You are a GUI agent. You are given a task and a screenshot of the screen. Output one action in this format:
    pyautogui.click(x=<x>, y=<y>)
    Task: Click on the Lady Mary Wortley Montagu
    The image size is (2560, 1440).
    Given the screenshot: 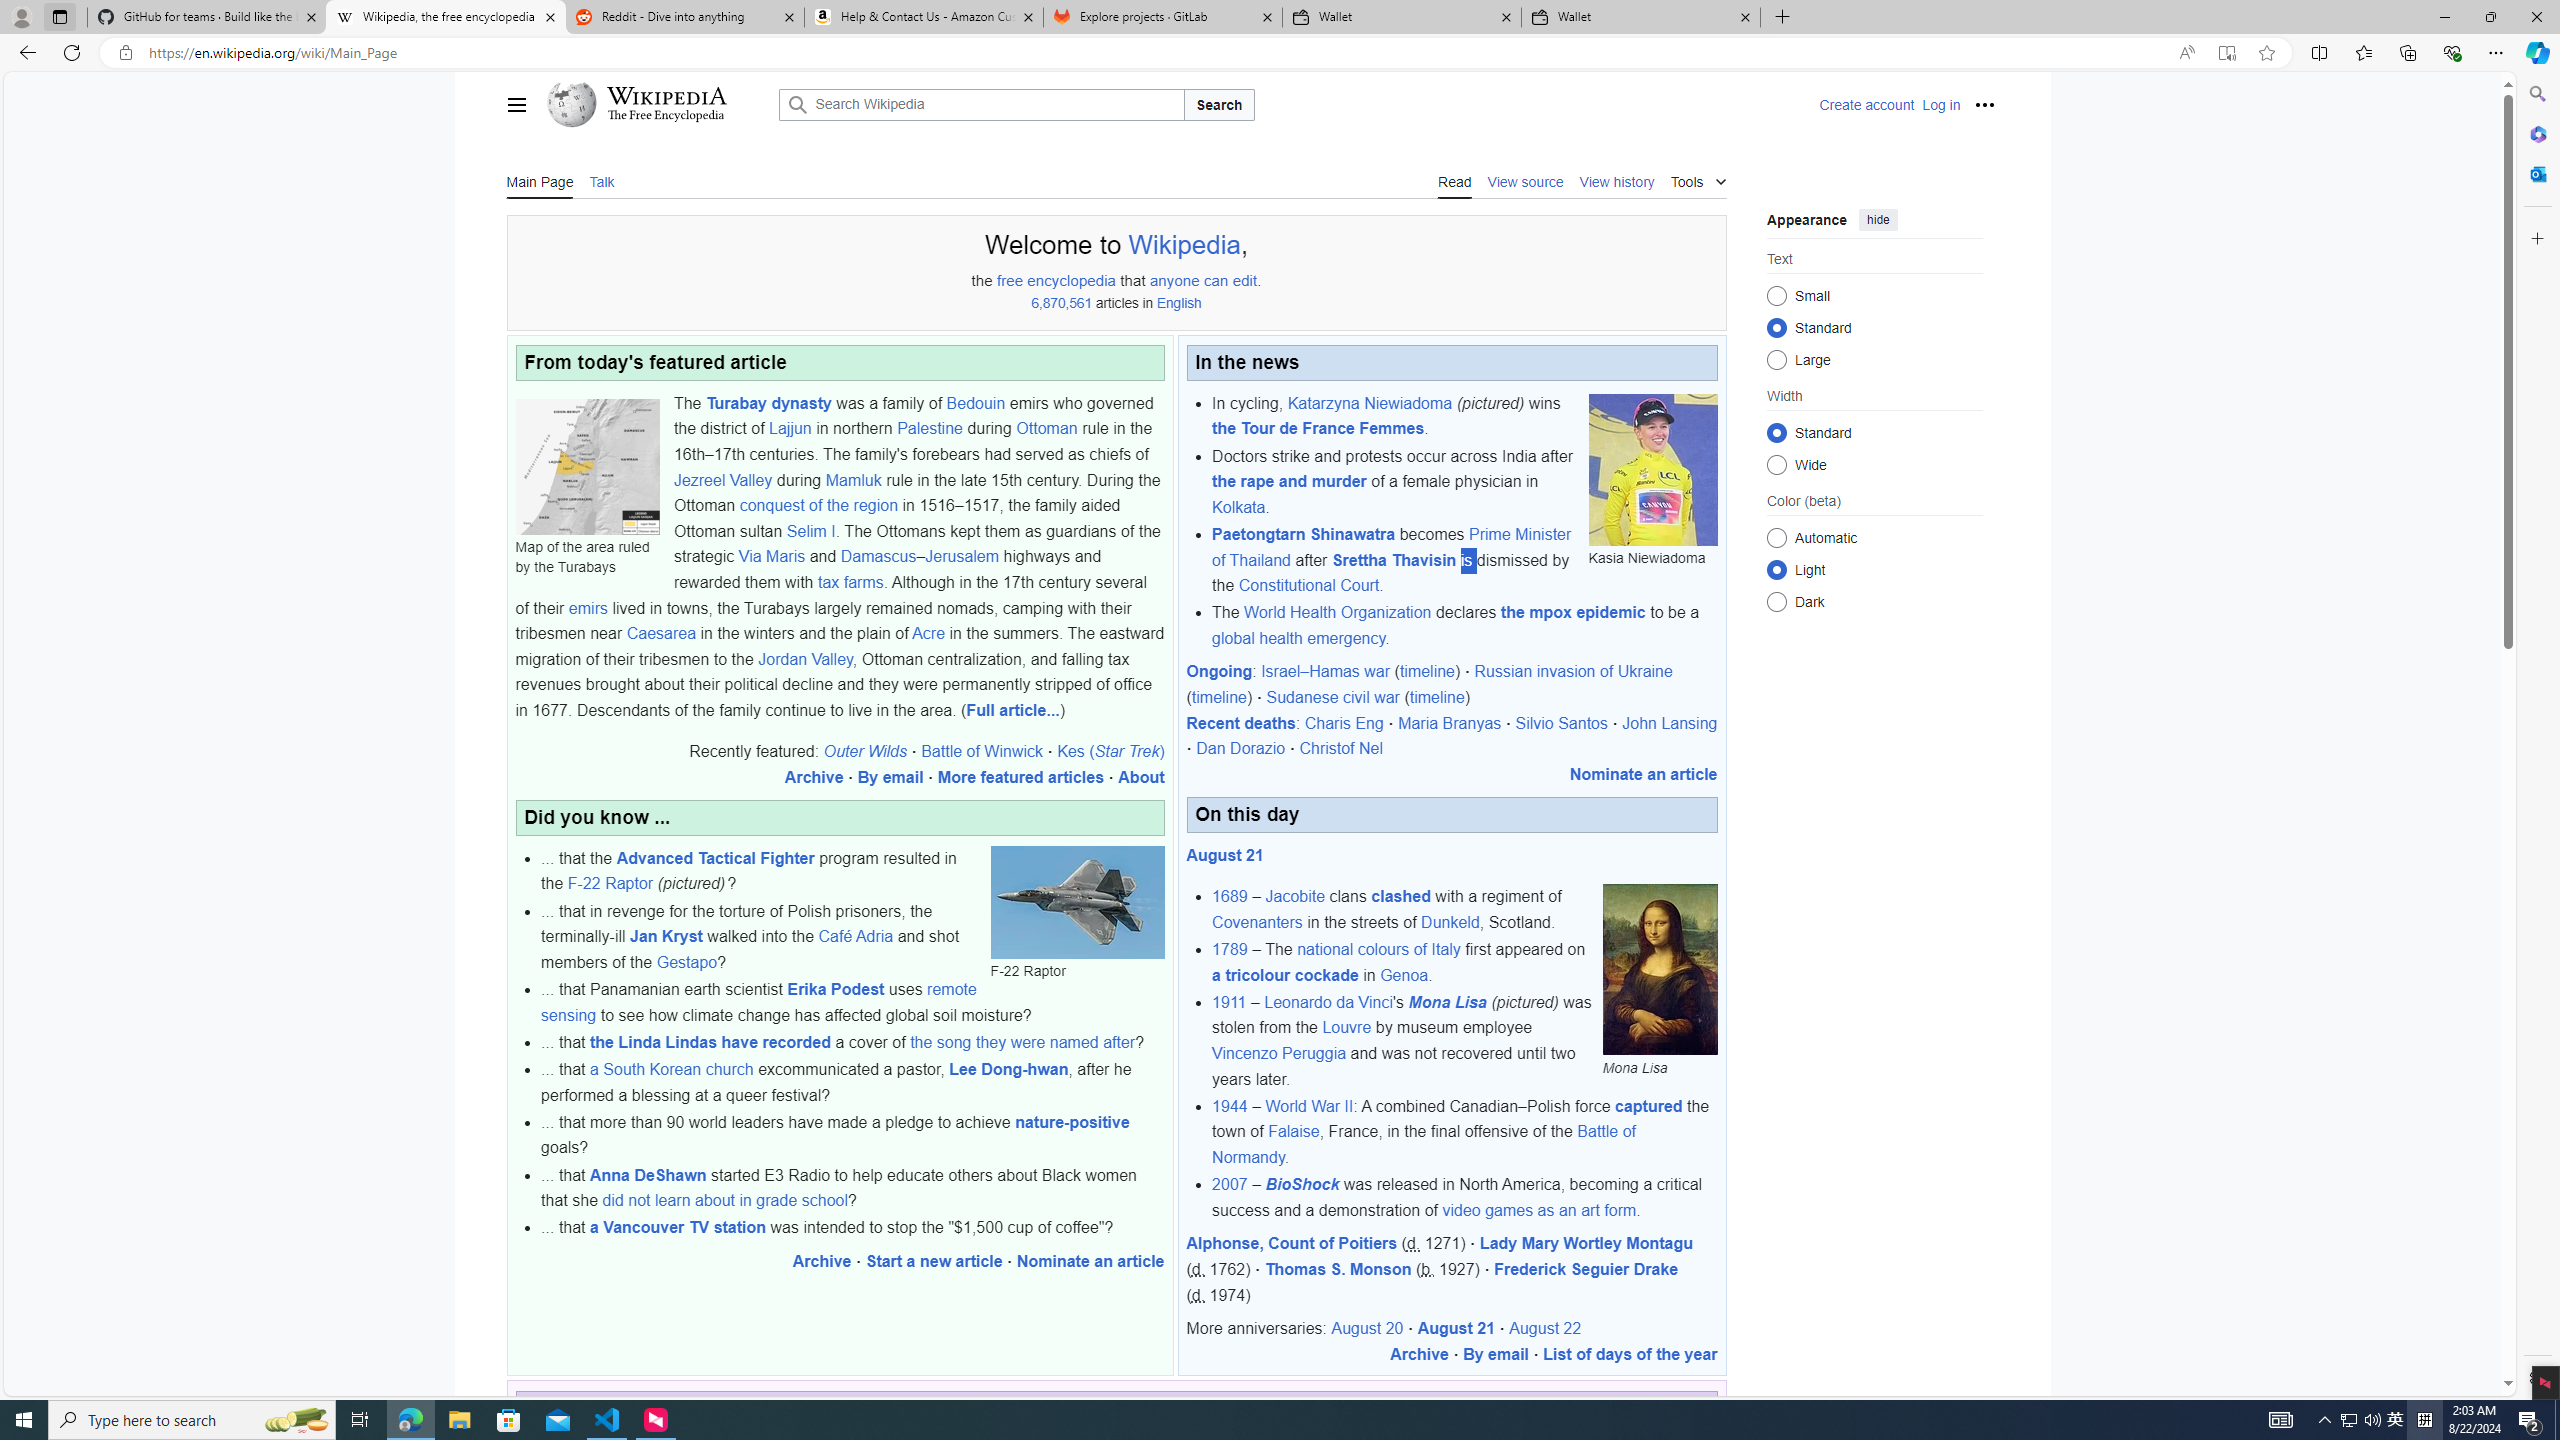 What is the action you would take?
    pyautogui.click(x=1586, y=1244)
    